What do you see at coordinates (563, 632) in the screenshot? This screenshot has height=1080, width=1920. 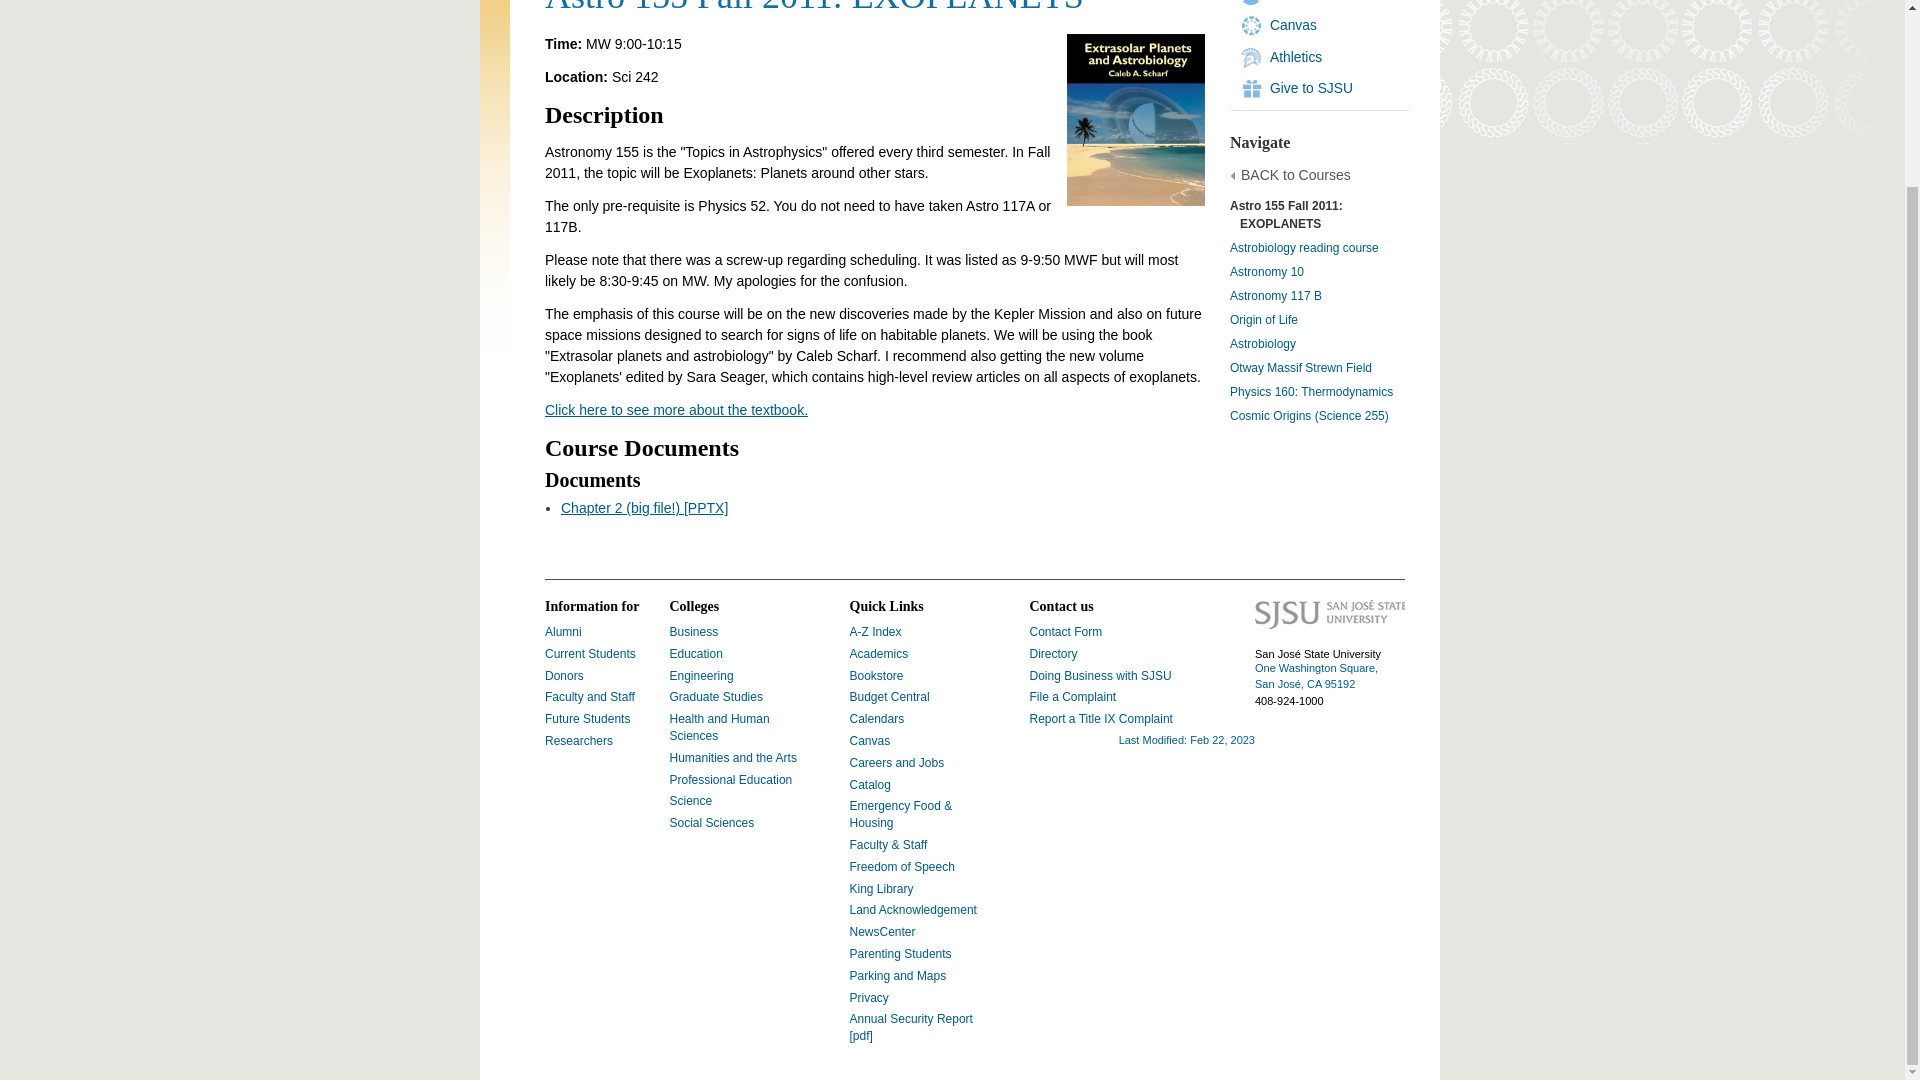 I see `Alumni` at bounding box center [563, 632].